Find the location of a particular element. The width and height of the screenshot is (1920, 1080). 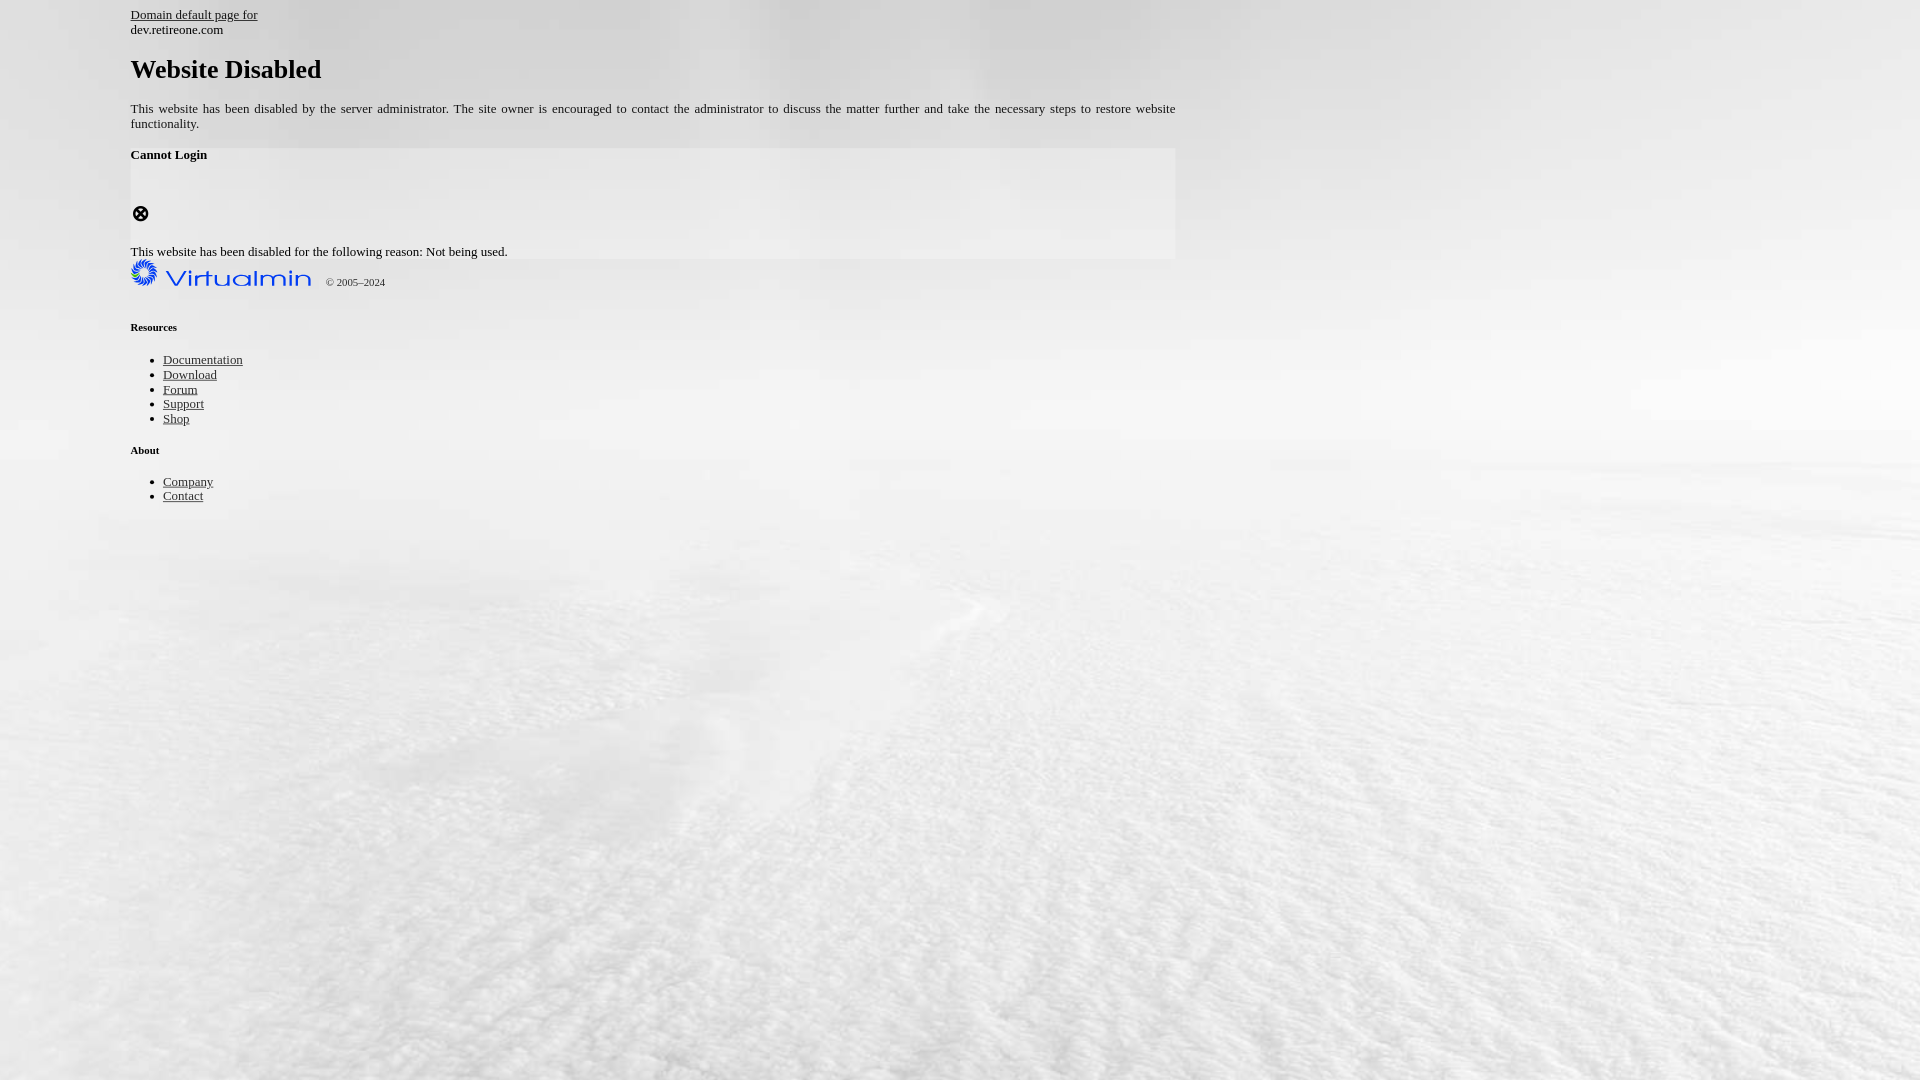

Shop is located at coordinates (179, 419).